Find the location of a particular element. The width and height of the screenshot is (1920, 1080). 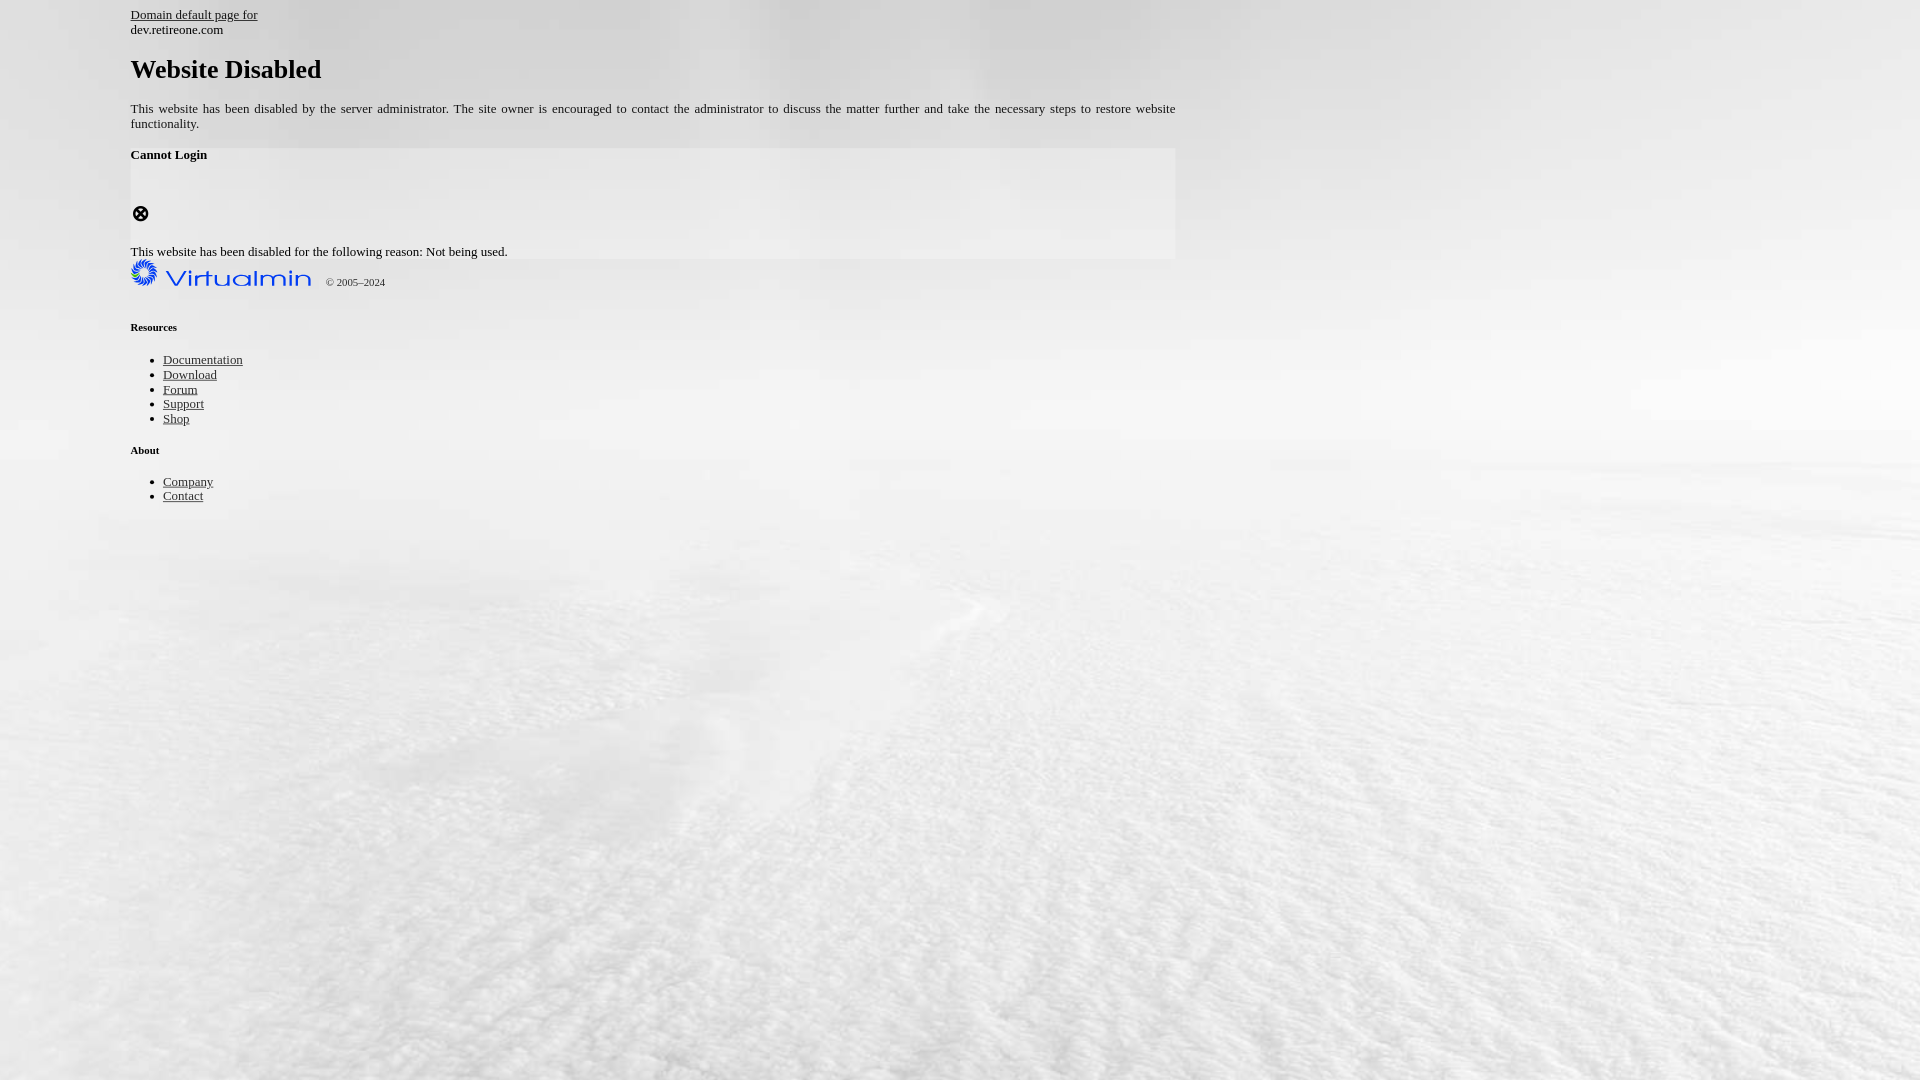

Shop is located at coordinates (179, 419).